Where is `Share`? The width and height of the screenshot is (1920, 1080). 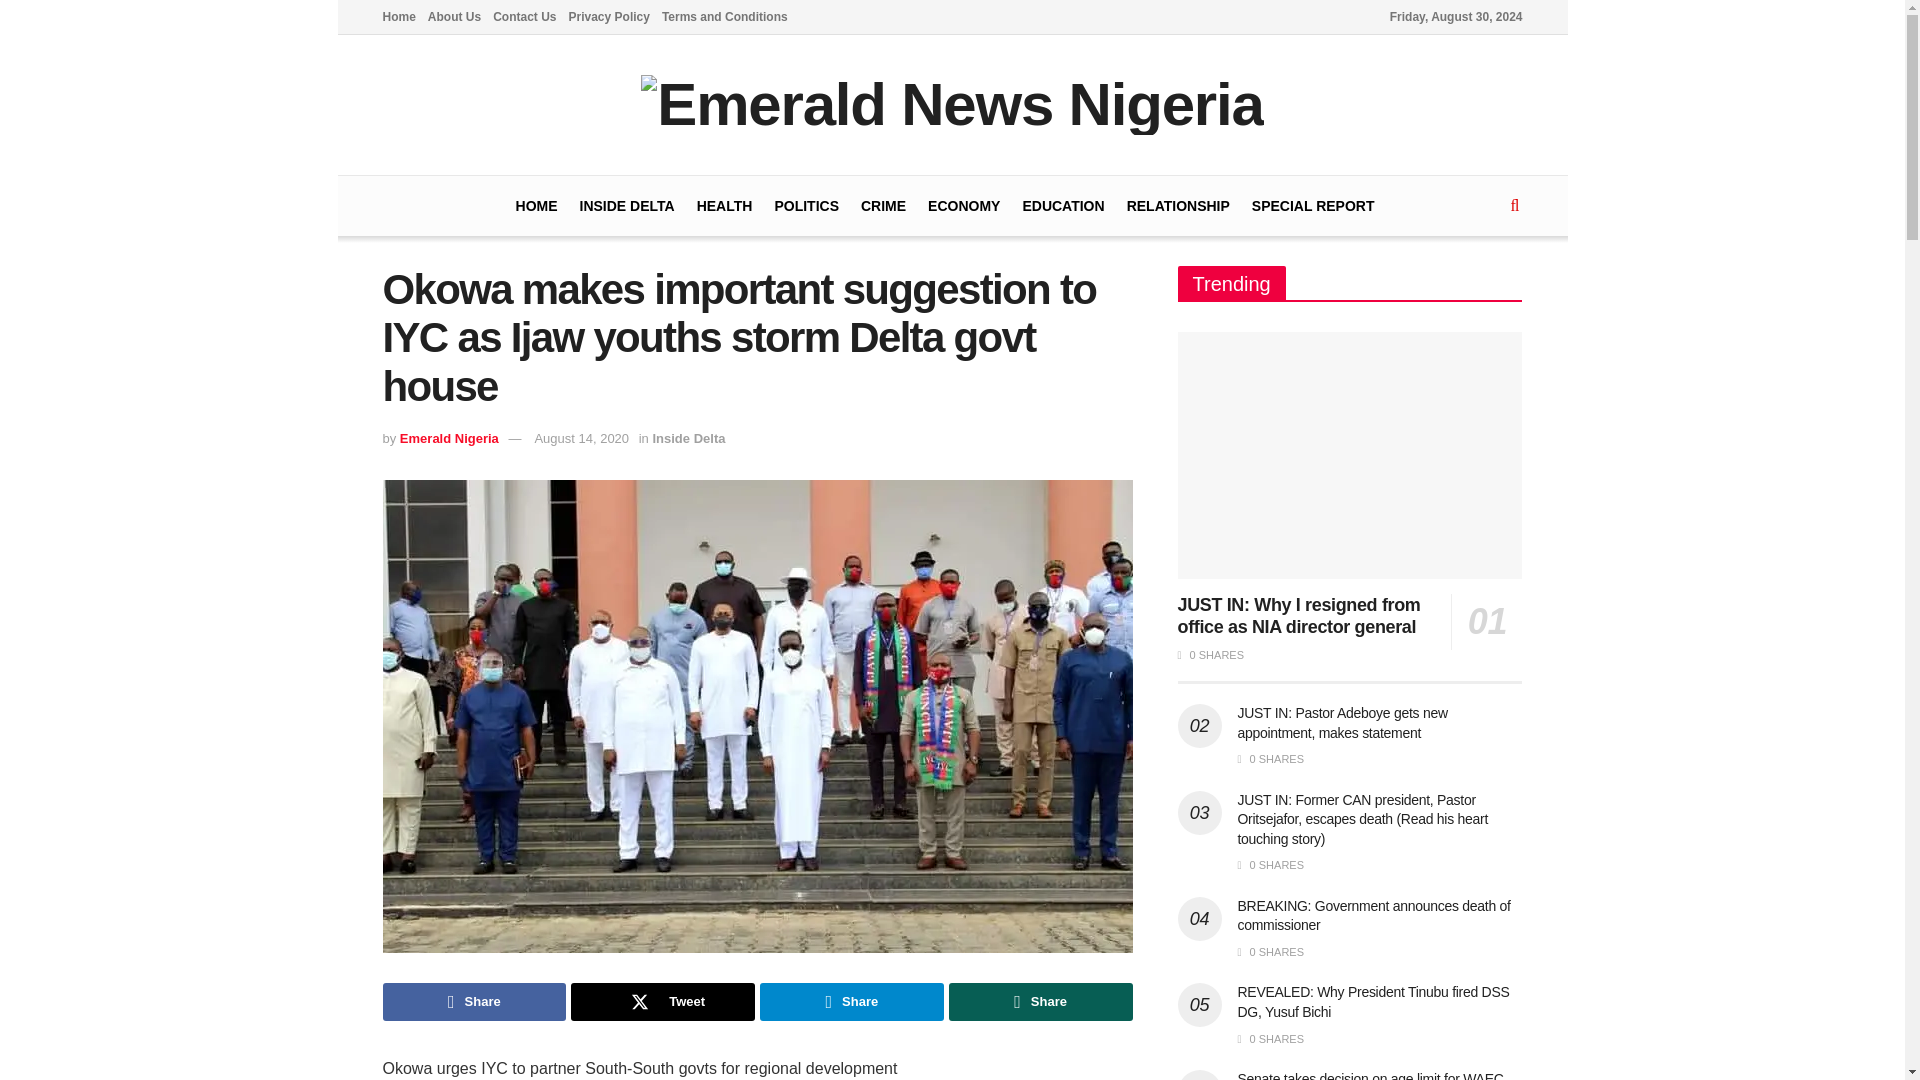 Share is located at coordinates (1040, 1001).